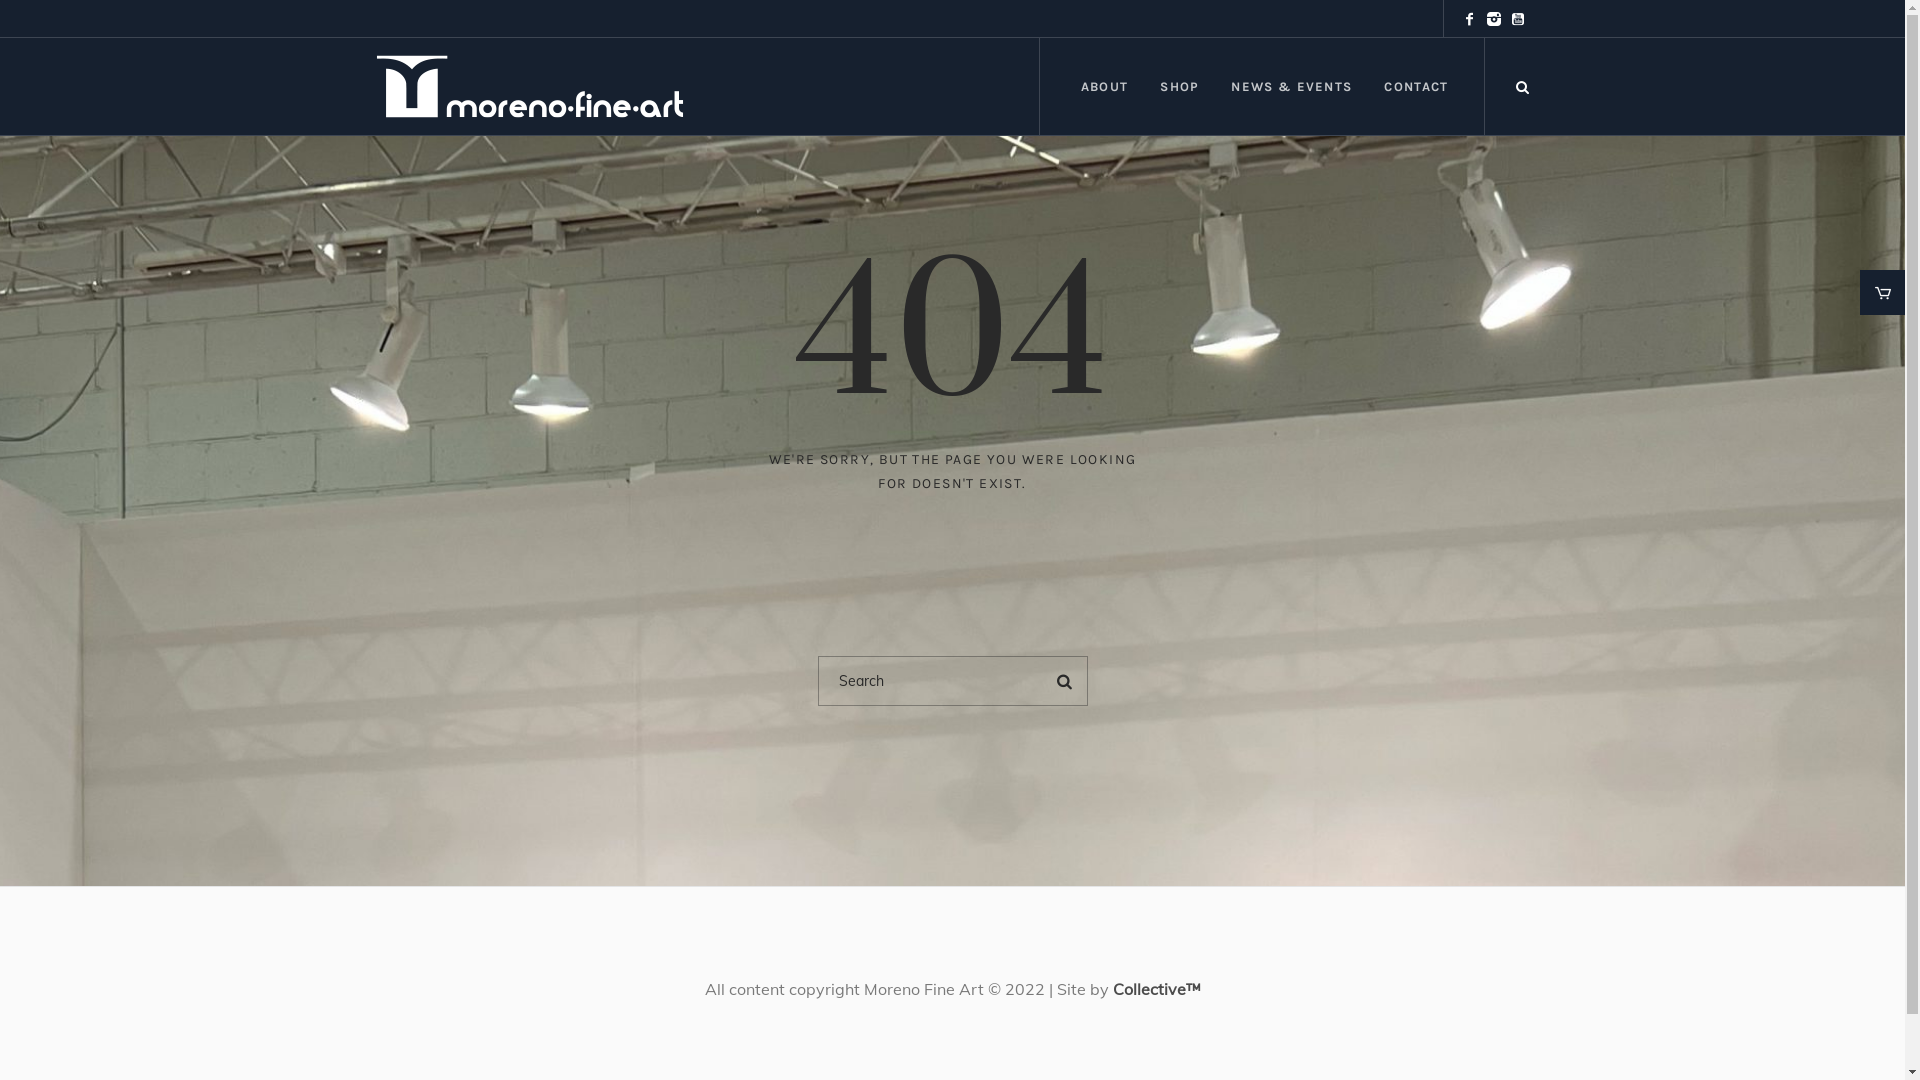  Describe the element at coordinates (1469, 19) in the screenshot. I see `Facebook` at that location.